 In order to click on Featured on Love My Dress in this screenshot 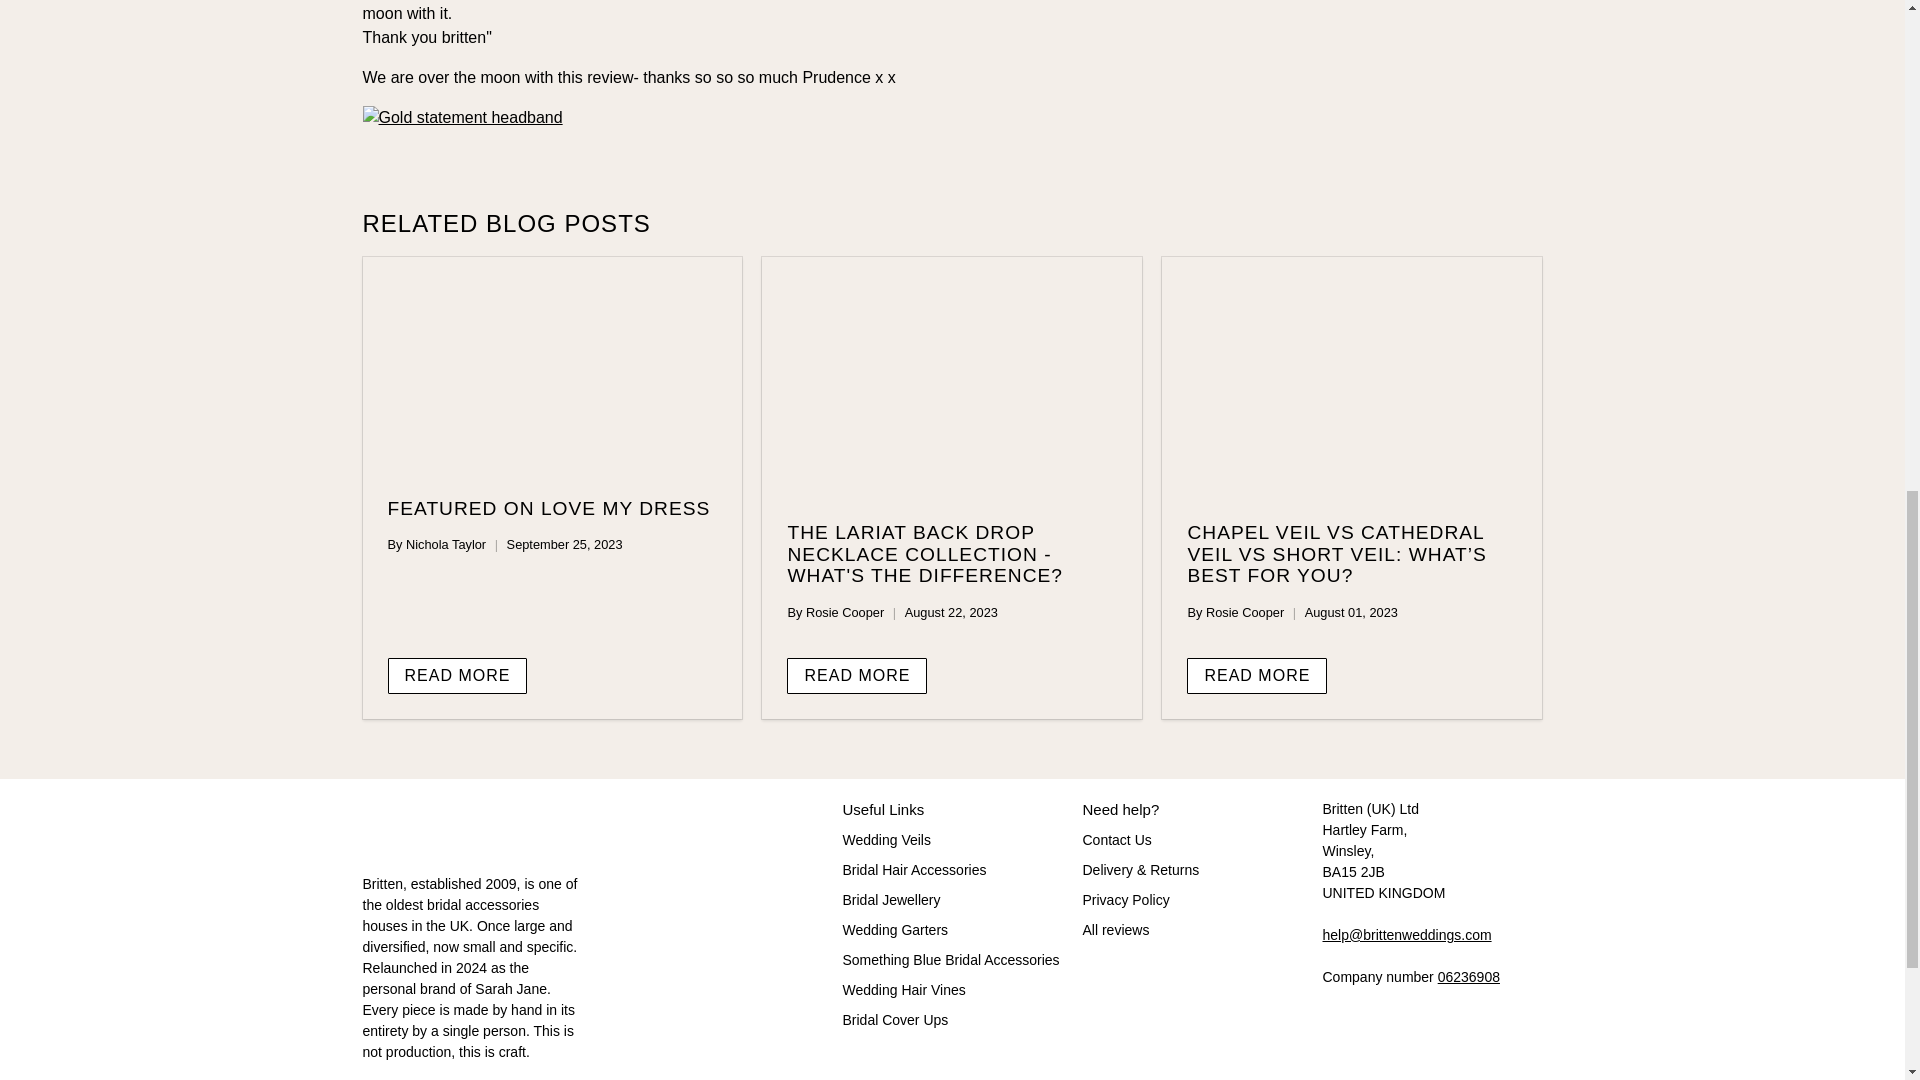, I will do `click(552, 366)`.